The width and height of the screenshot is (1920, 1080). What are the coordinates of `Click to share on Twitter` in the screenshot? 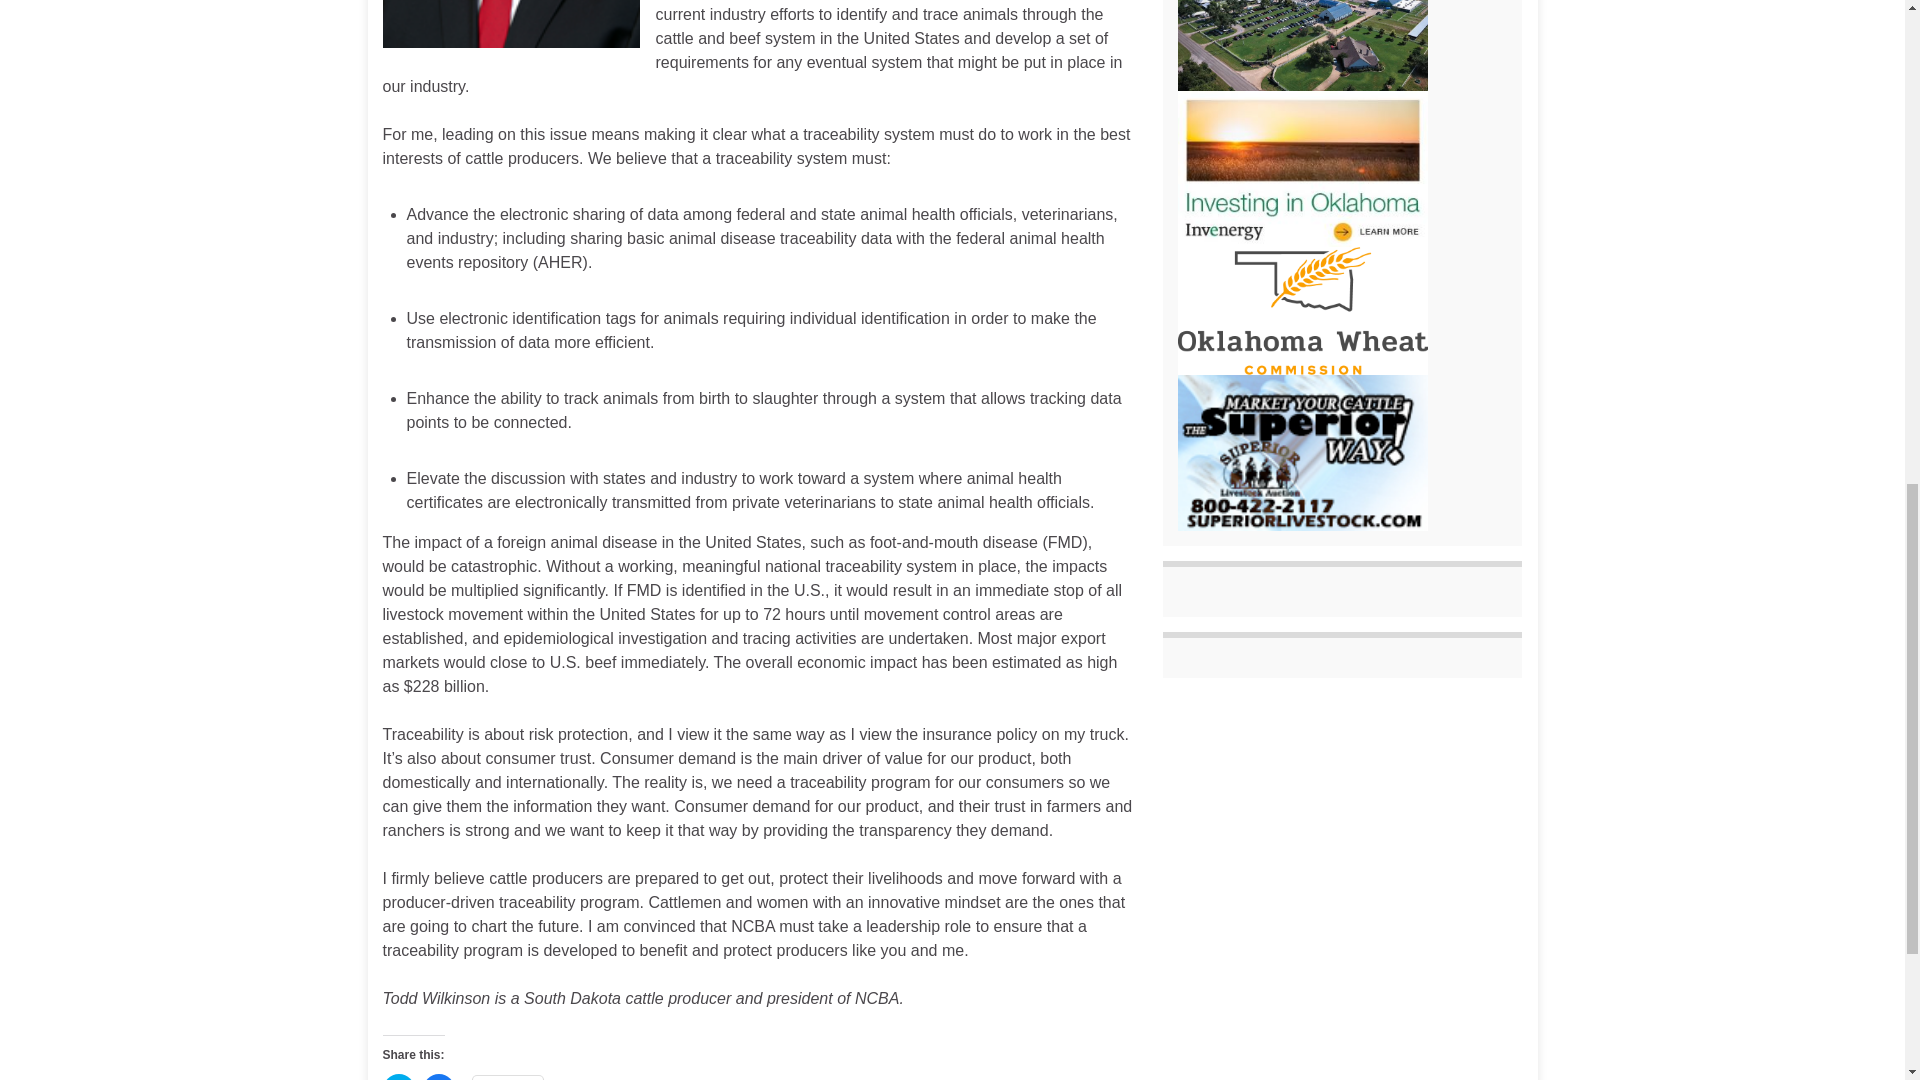 It's located at (398, 1076).